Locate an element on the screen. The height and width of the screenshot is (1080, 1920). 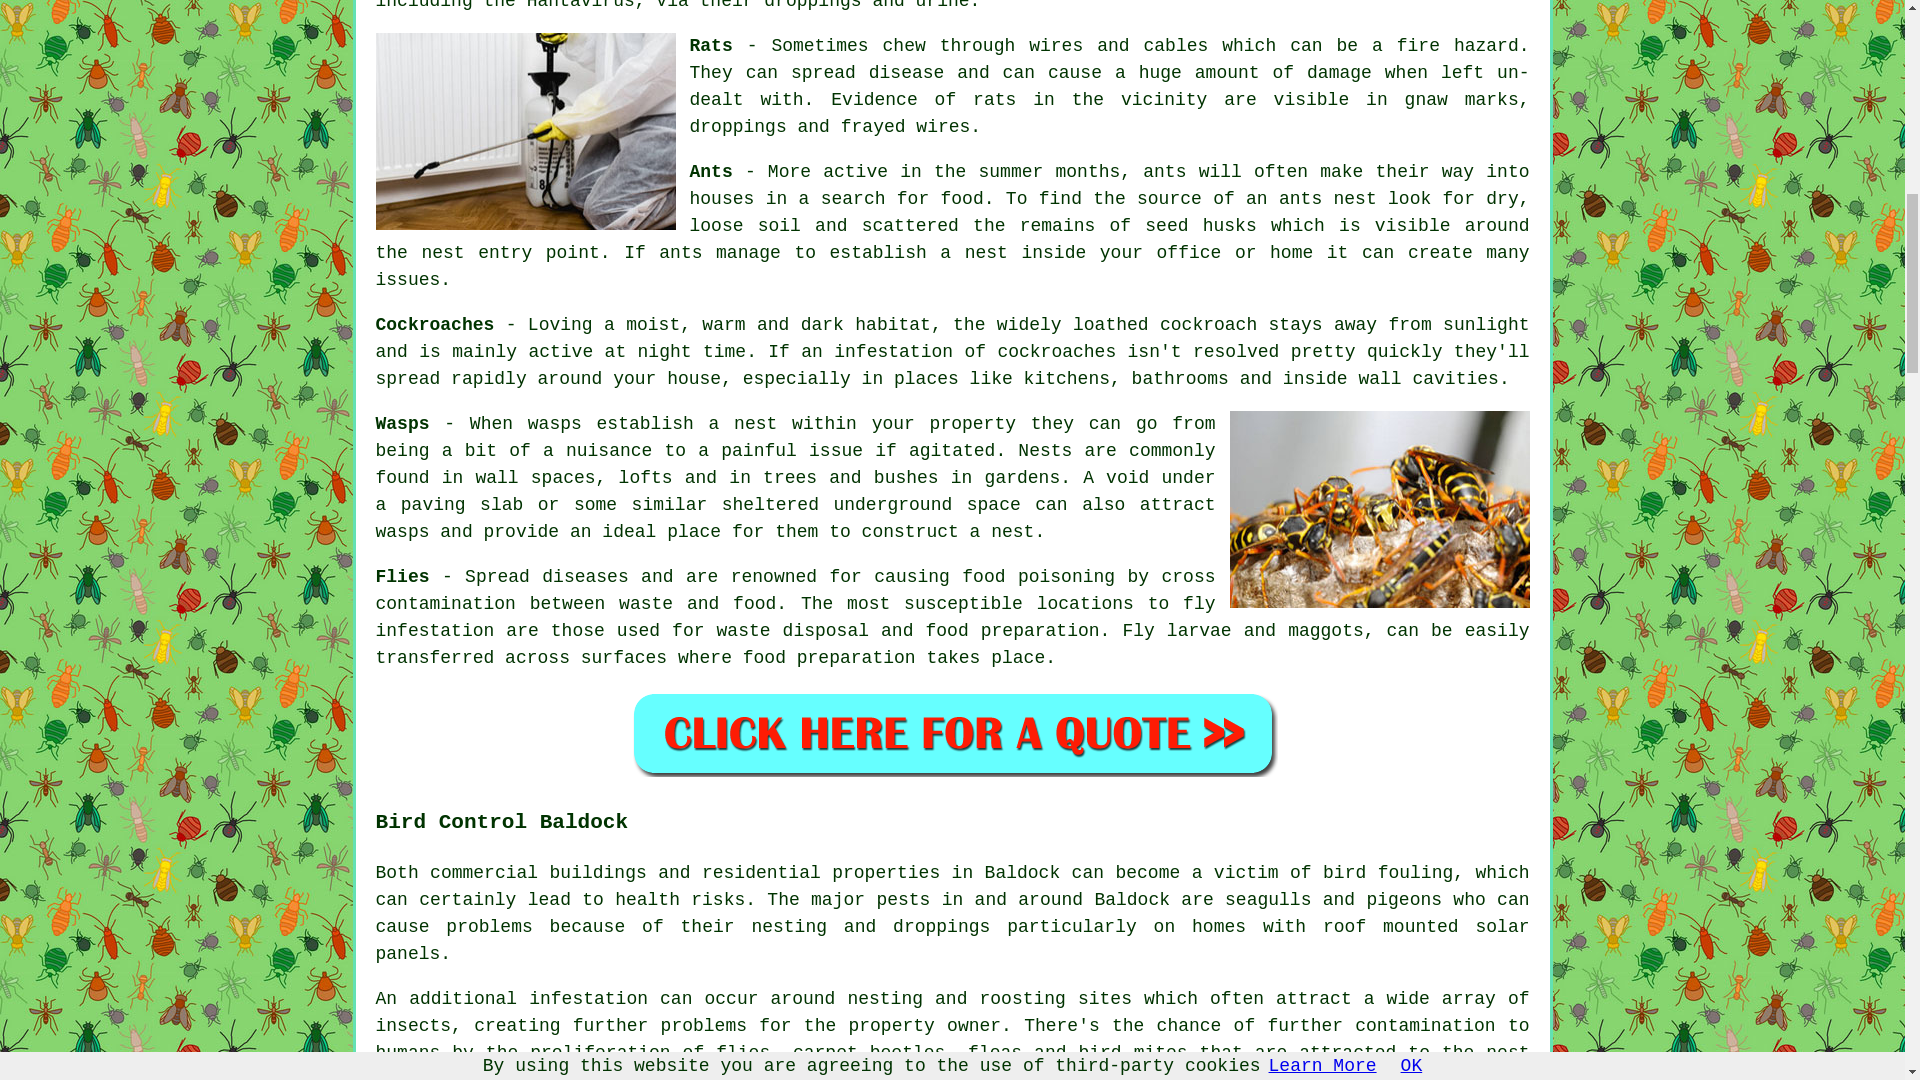
an ants nest is located at coordinates (1311, 199).